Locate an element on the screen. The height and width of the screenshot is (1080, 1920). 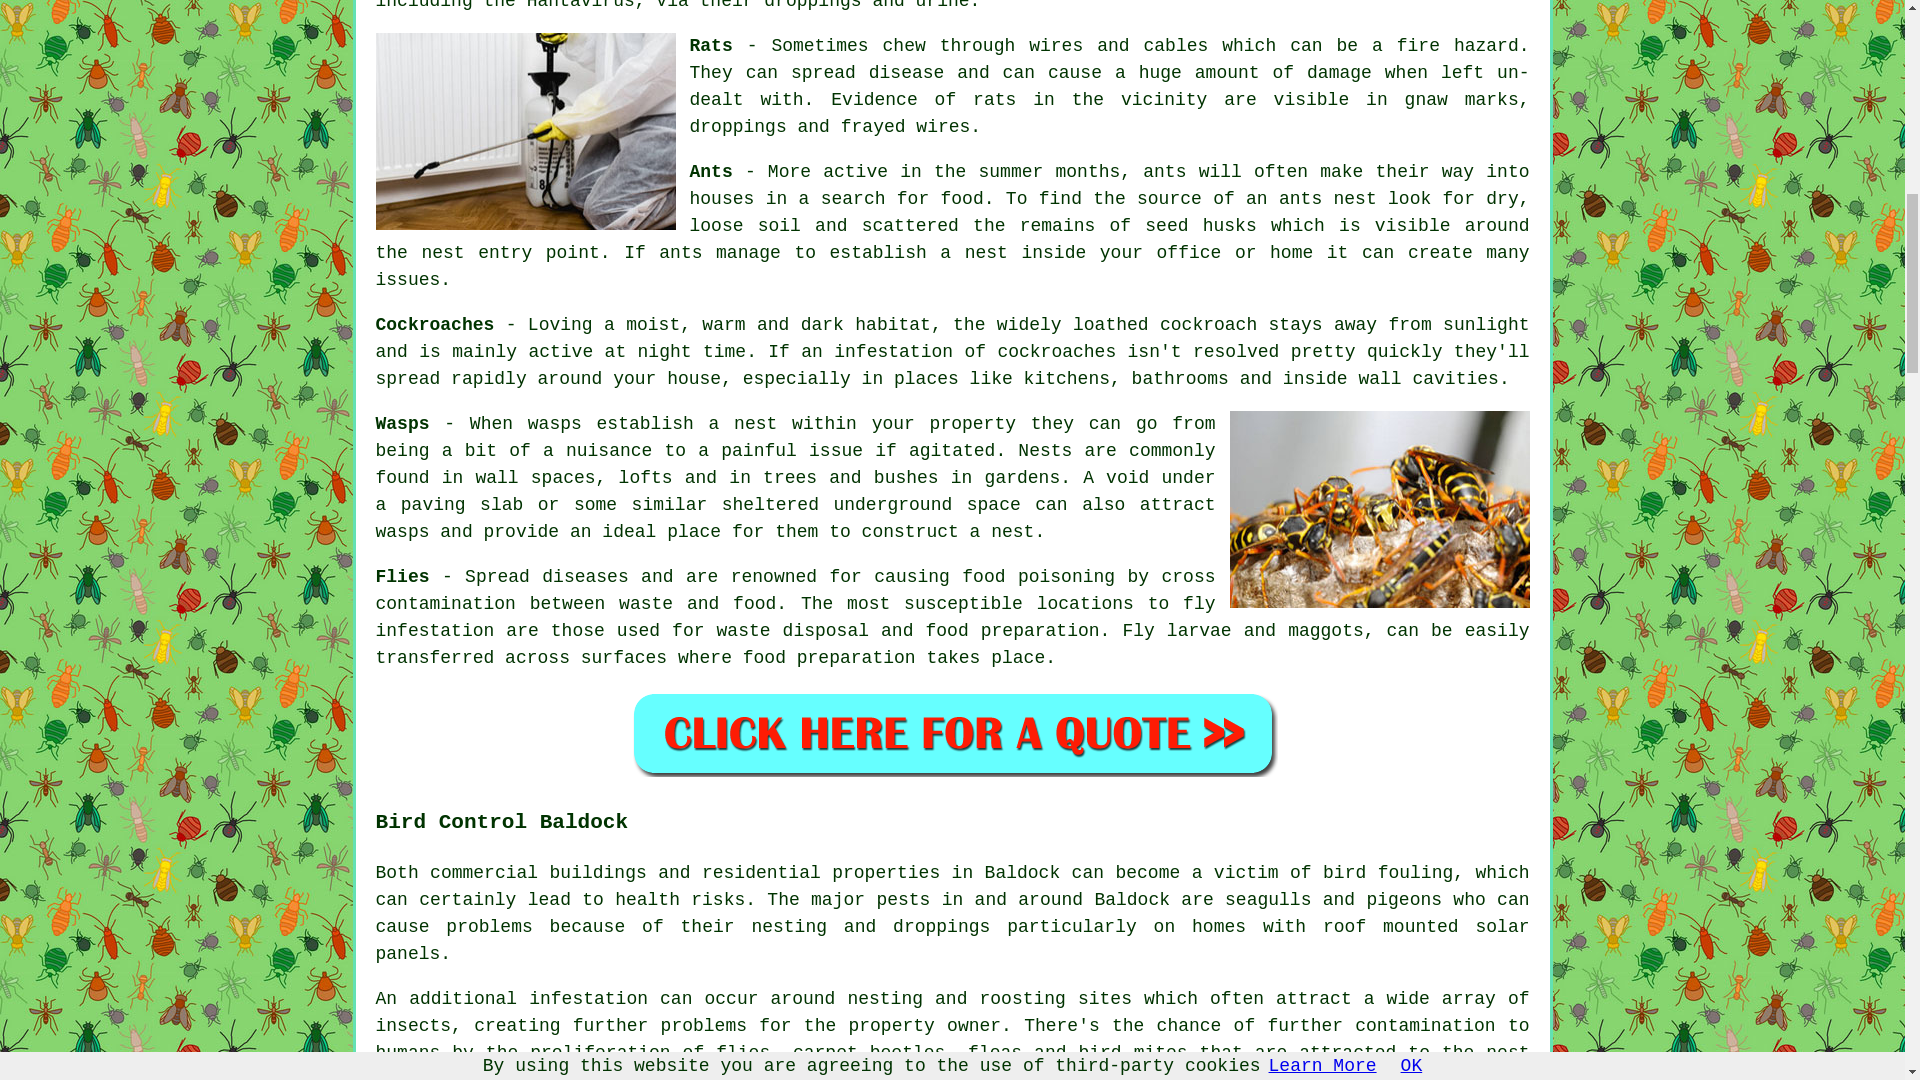
an ants nest is located at coordinates (1311, 199).